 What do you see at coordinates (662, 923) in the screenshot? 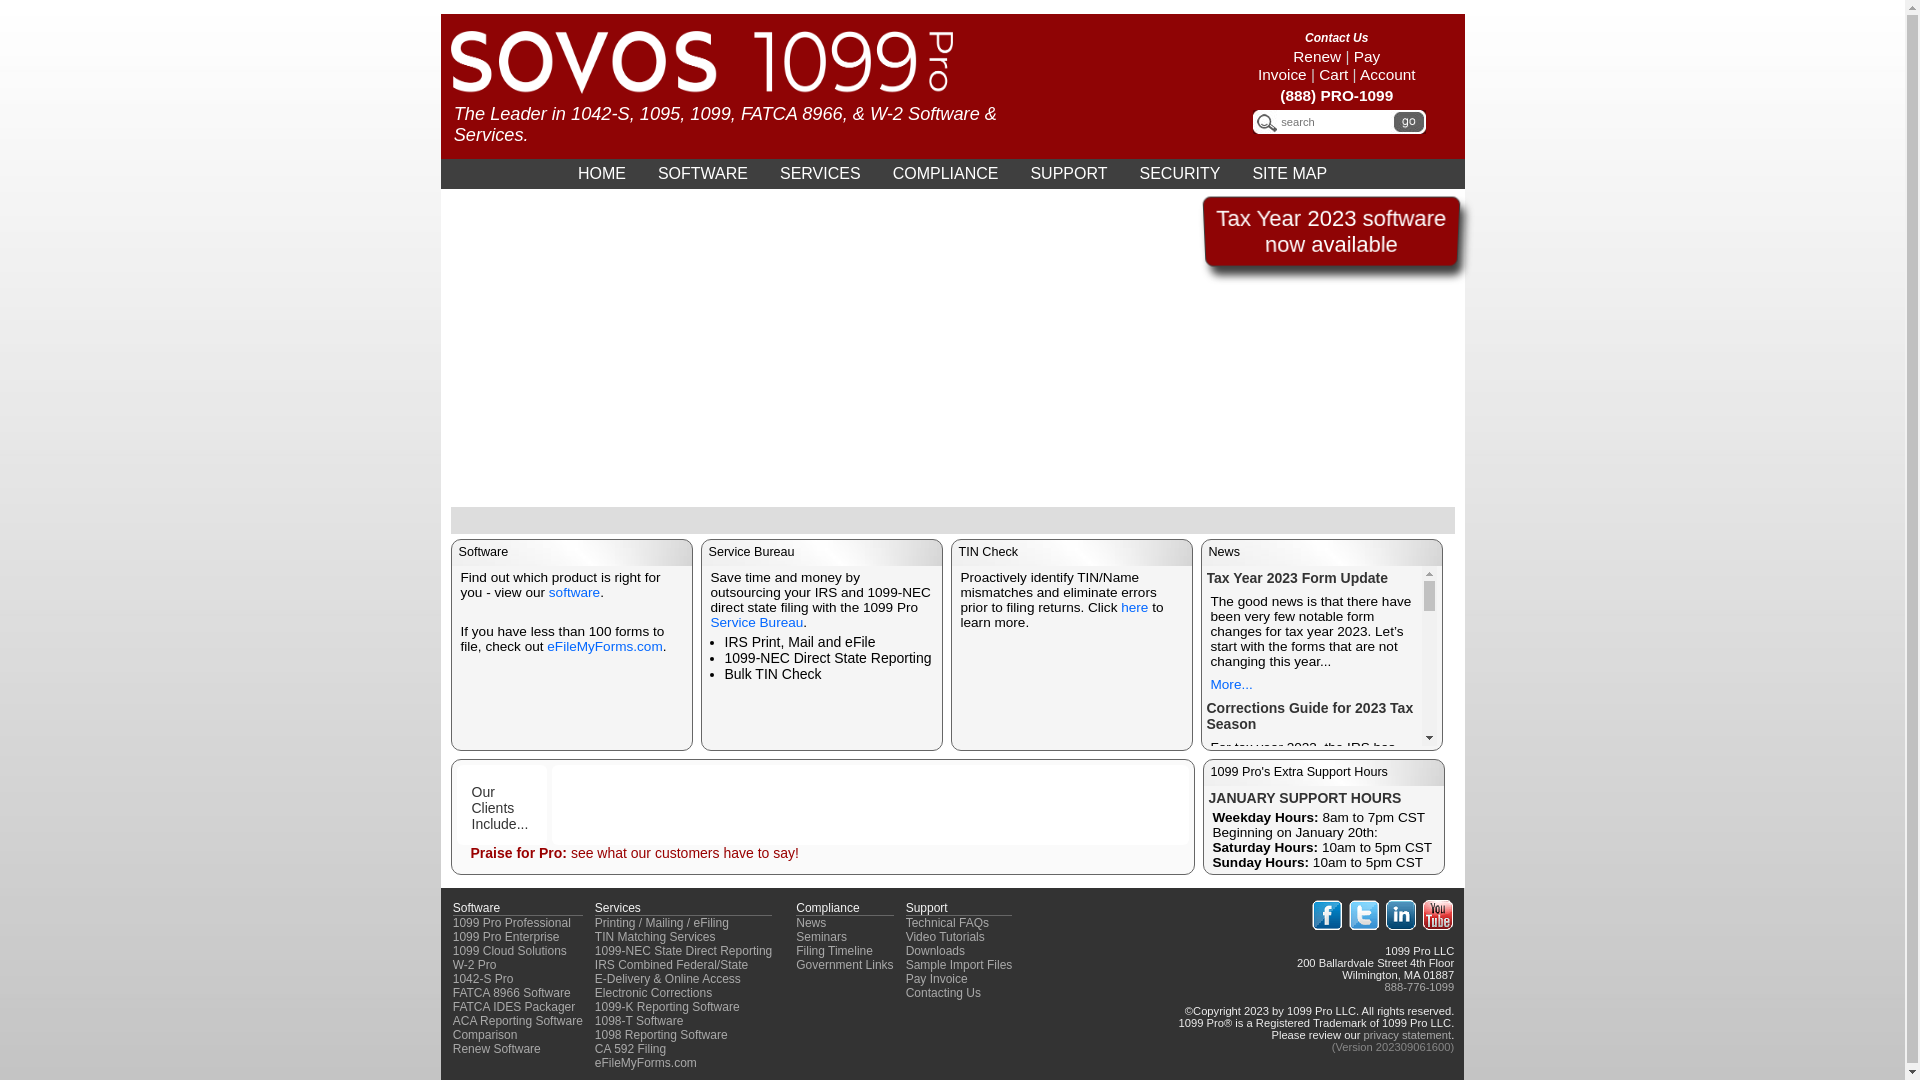
I see `Printing / Mailing / eFiling` at bounding box center [662, 923].